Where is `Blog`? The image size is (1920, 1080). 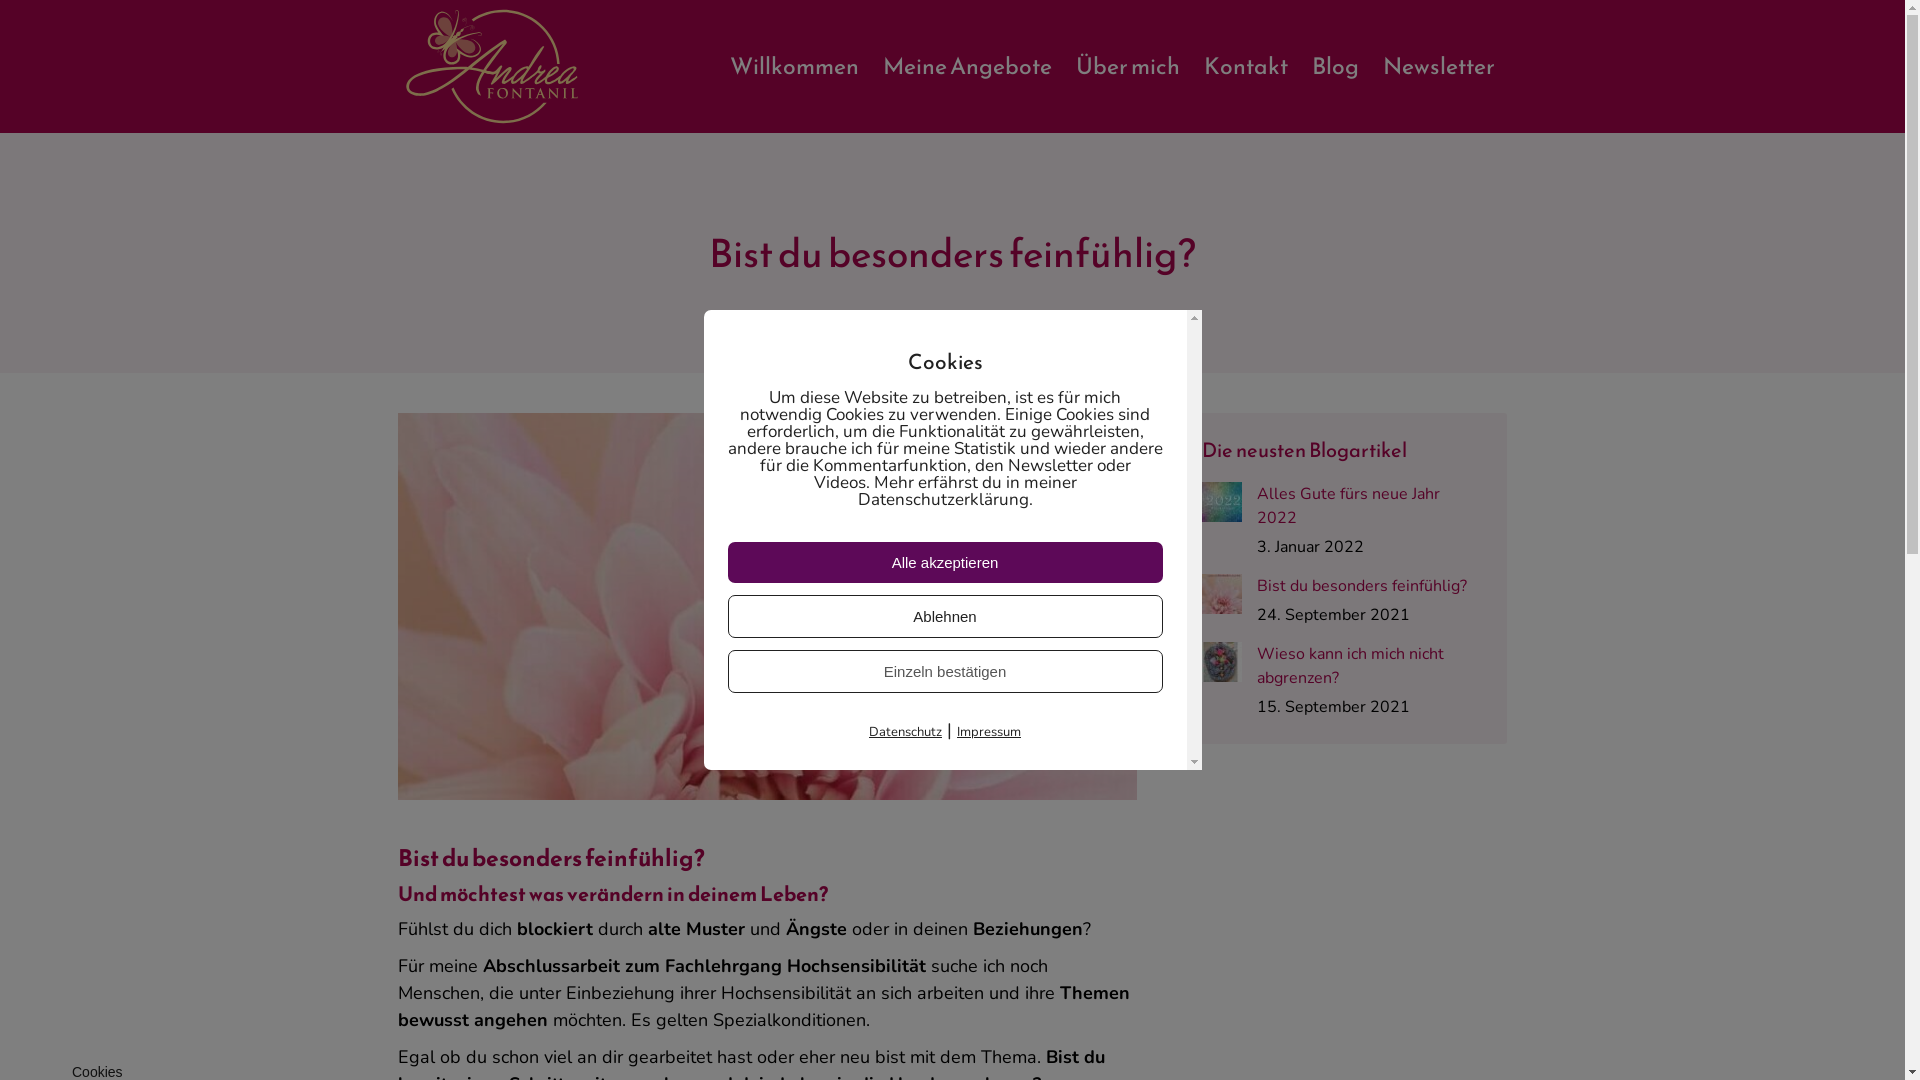 Blog is located at coordinates (1336, 66).